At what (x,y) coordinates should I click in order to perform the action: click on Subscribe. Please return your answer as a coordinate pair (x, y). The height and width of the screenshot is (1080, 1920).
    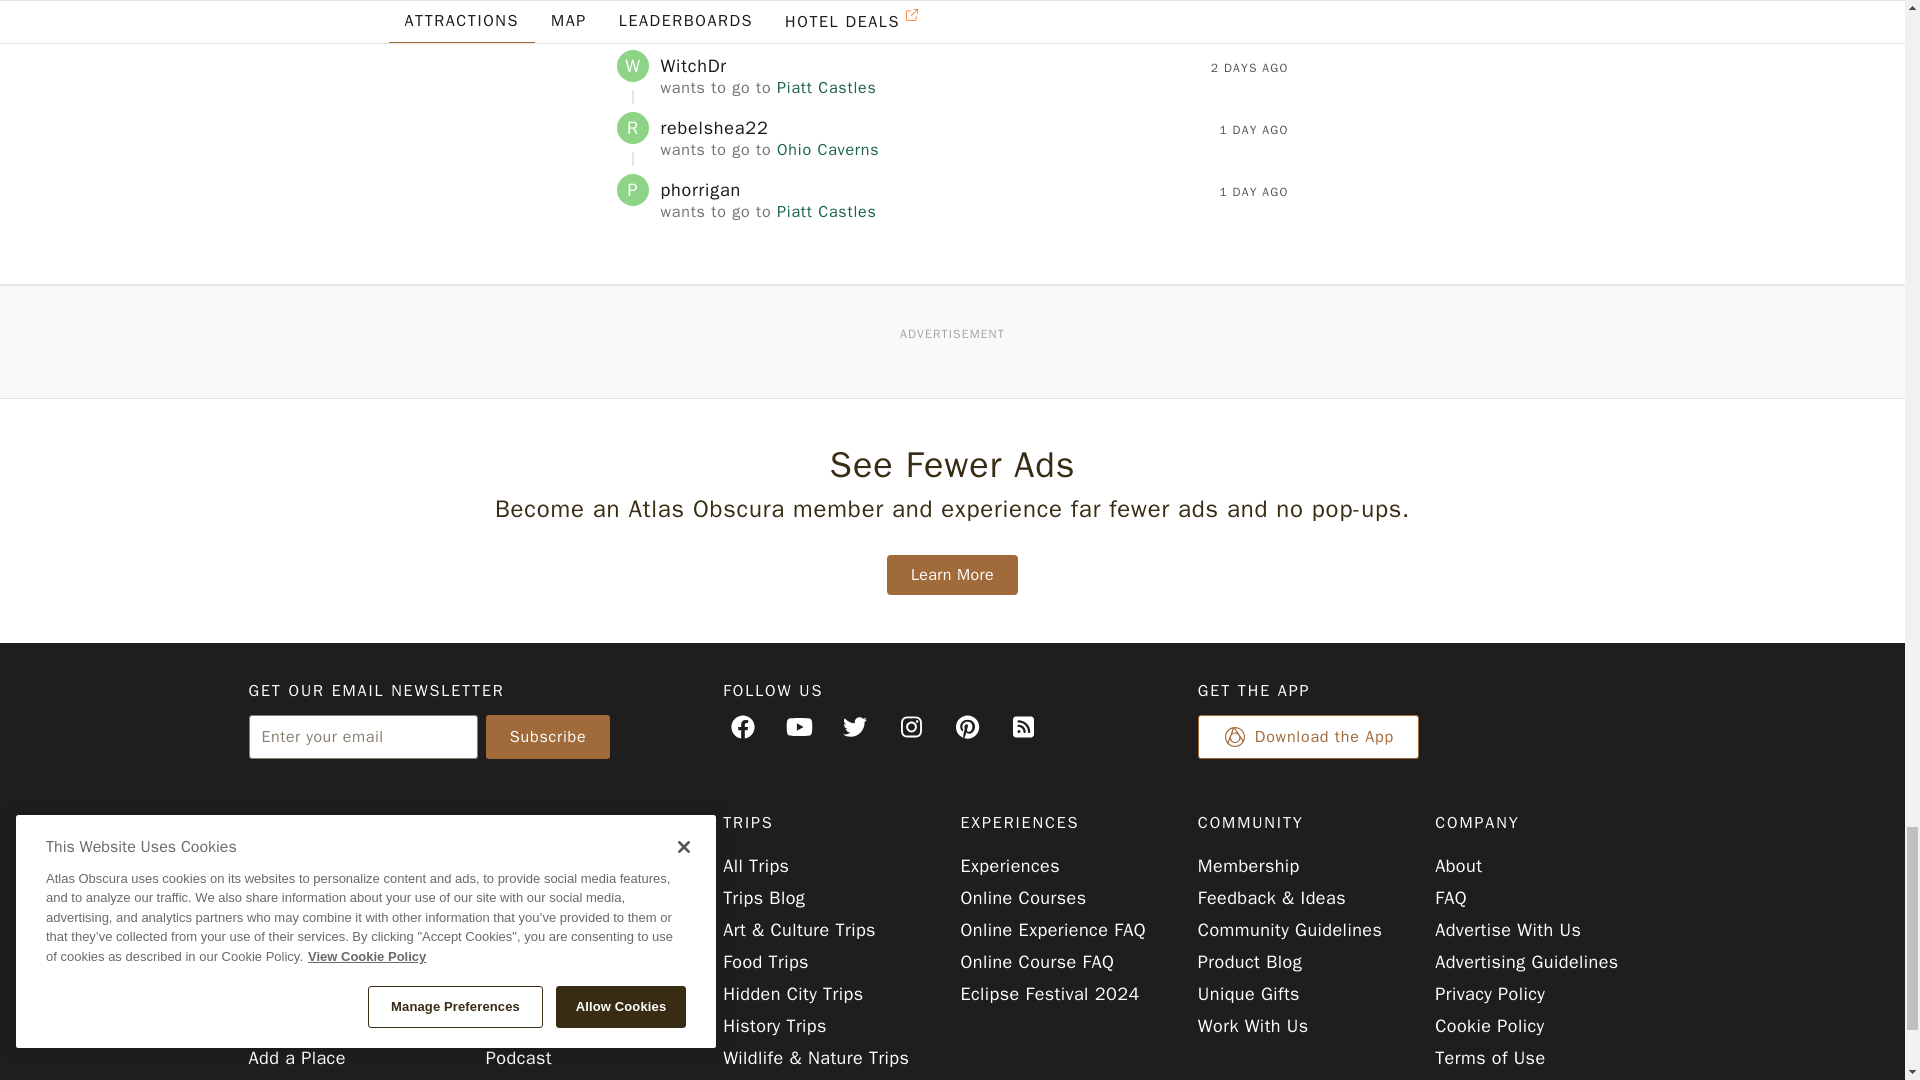
    Looking at the image, I should click on (548, 736).